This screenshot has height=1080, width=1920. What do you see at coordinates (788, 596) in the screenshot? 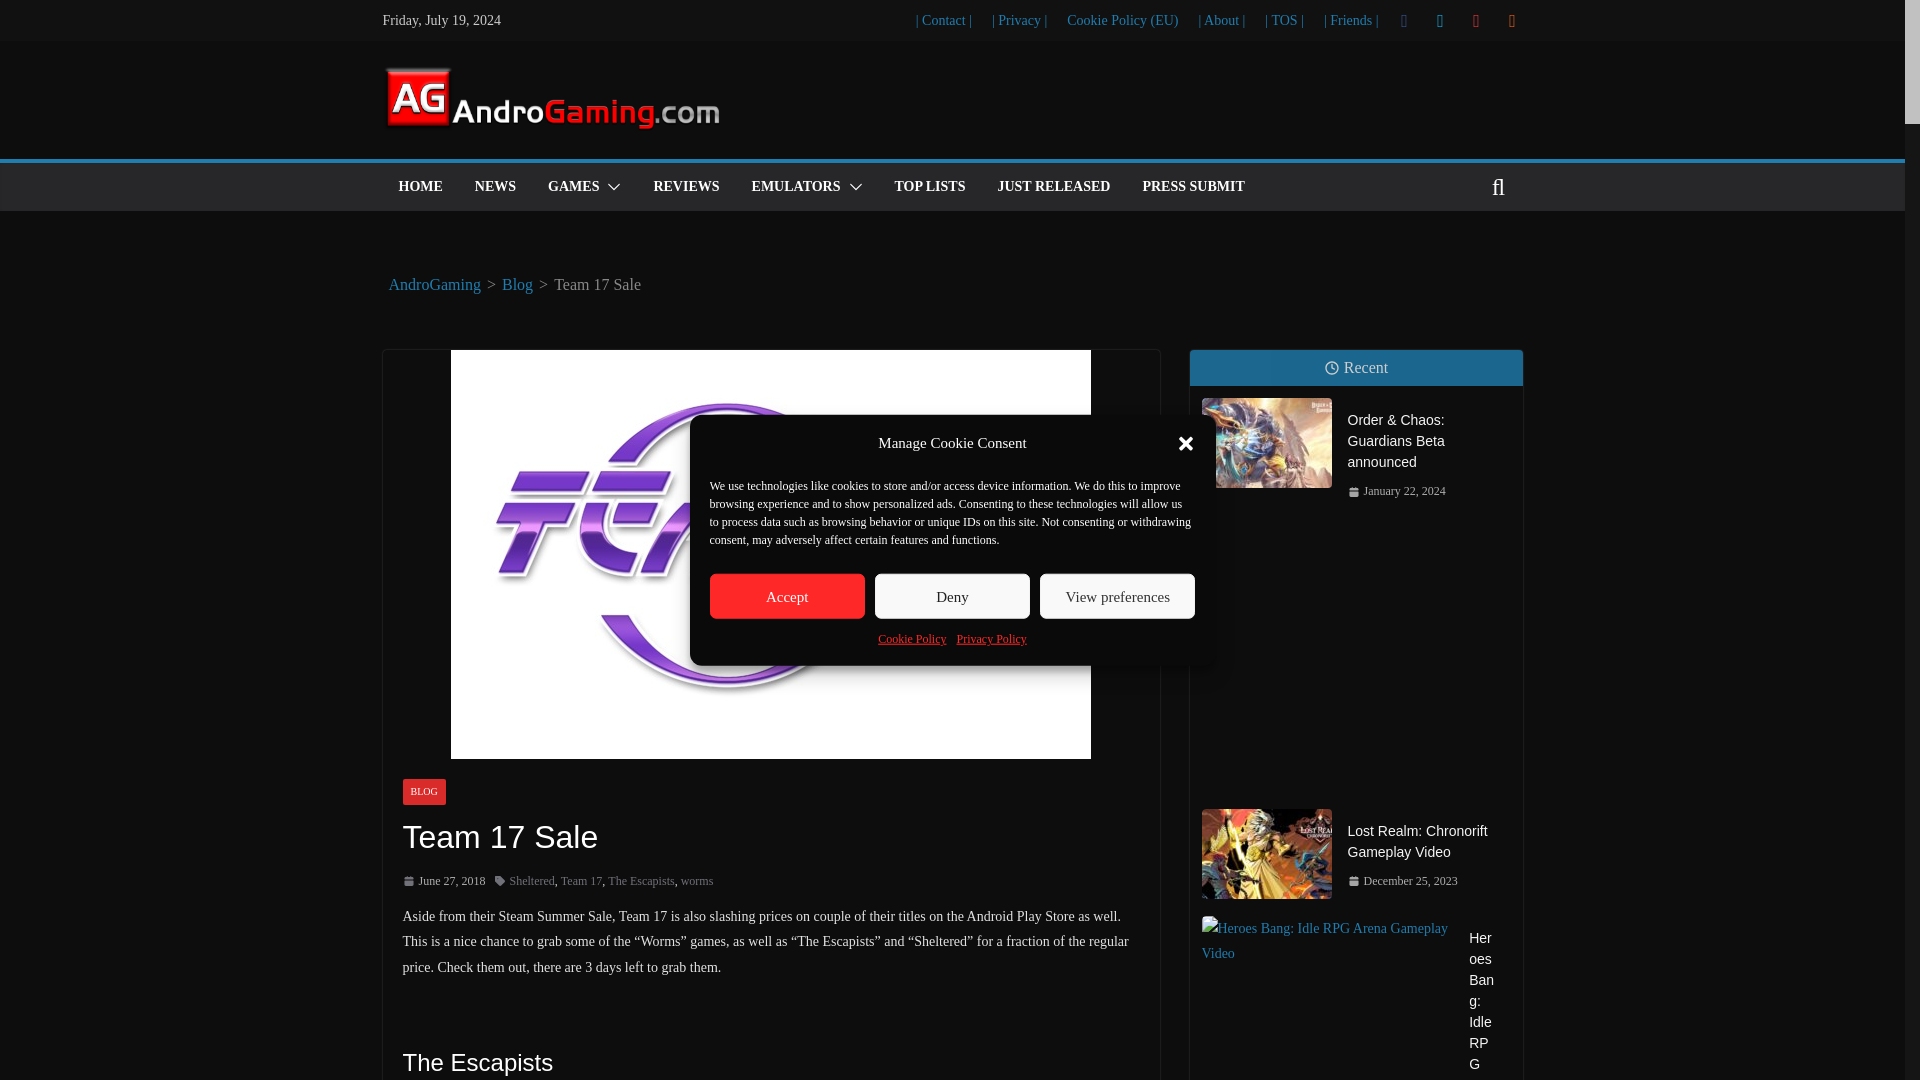
I see `Accept` at bounding box center [788, 596].